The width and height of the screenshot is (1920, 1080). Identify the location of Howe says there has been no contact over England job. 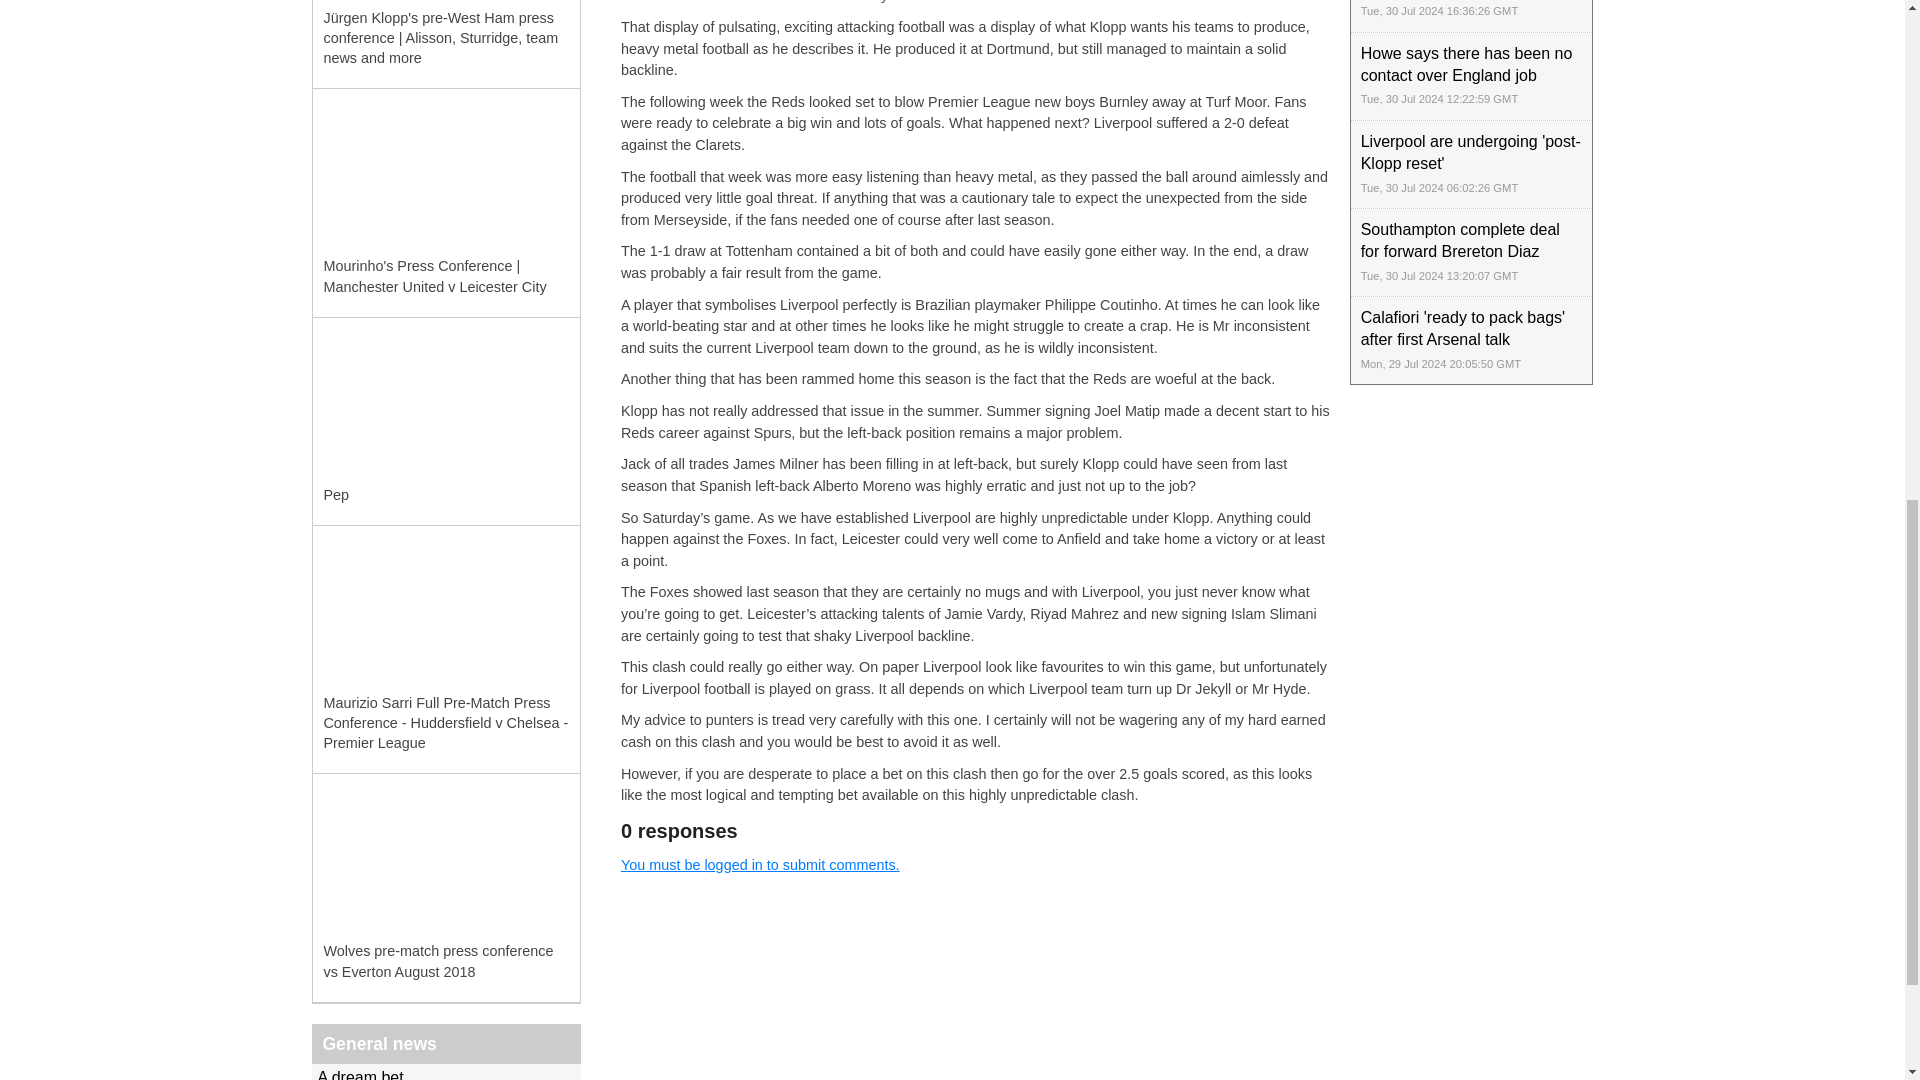
(1471, 76).